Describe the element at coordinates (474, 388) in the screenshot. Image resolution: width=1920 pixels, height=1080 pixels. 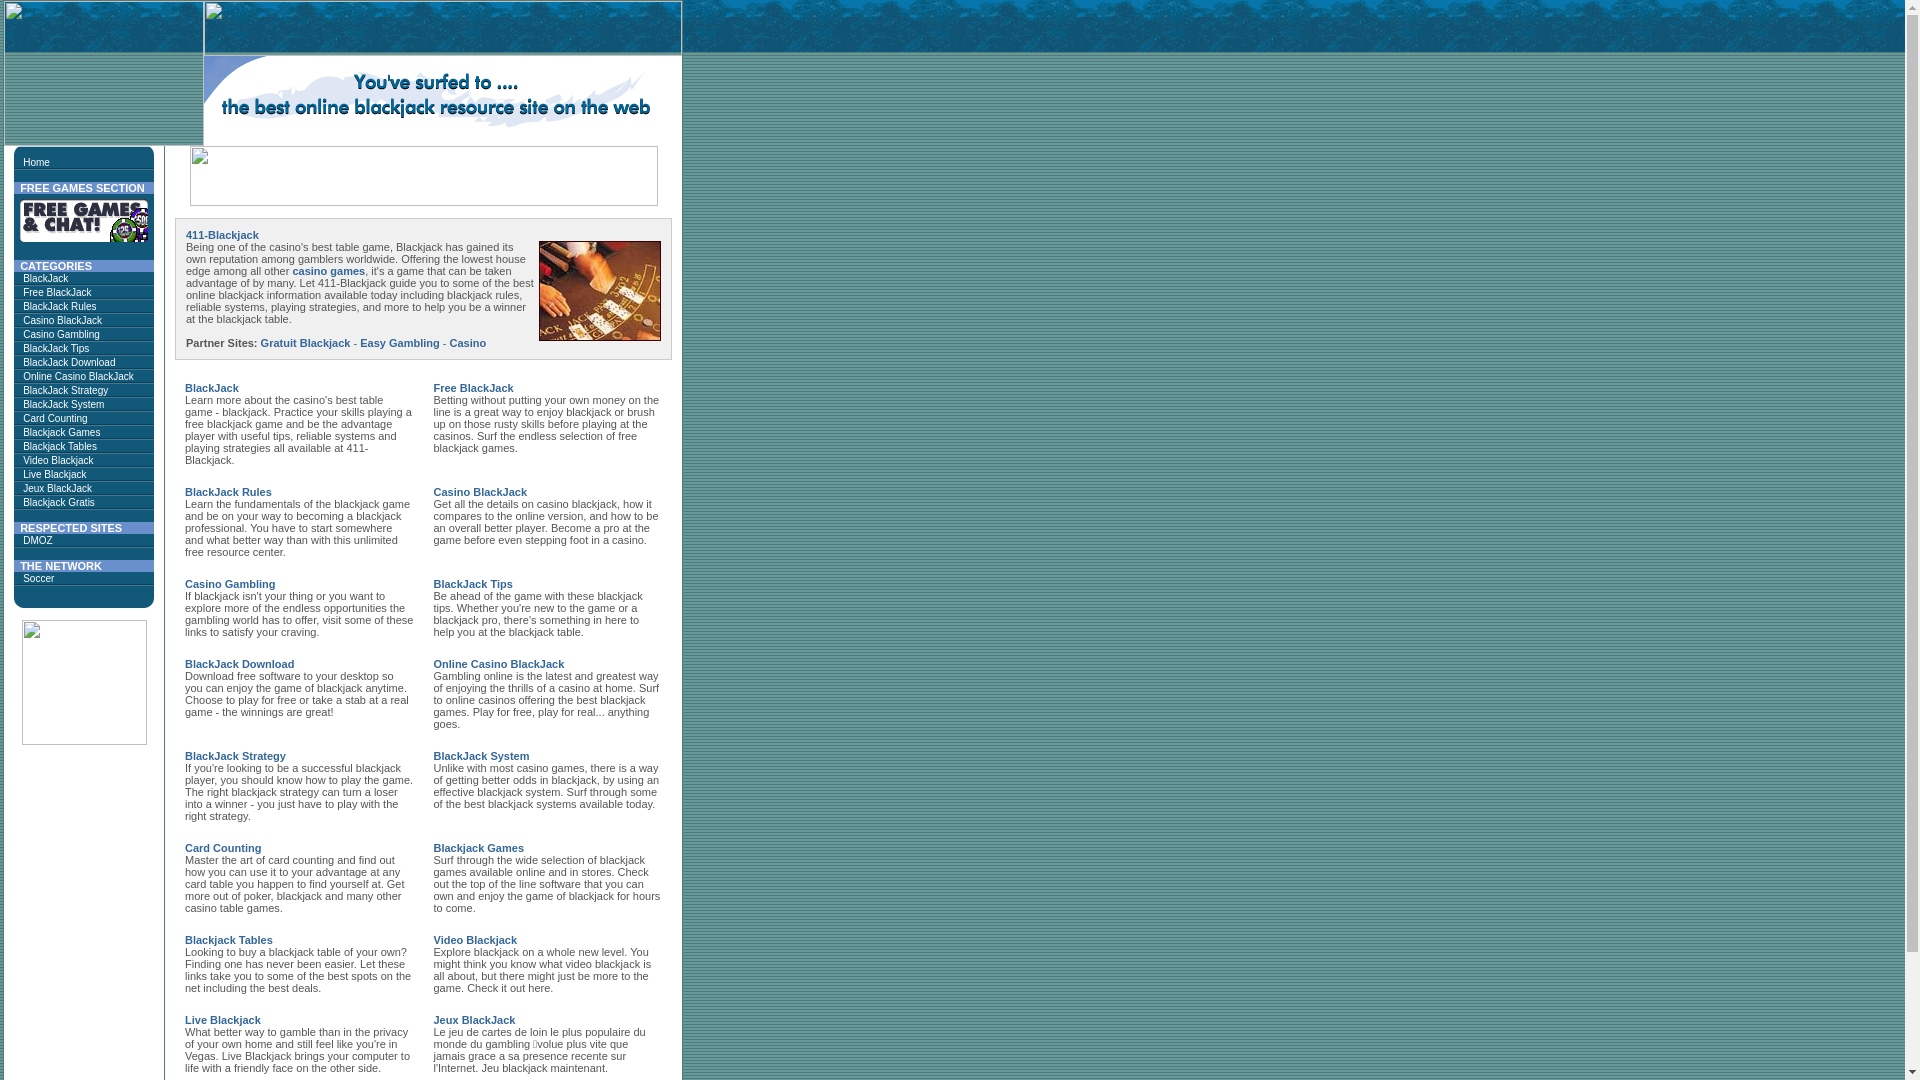
I see `Free BlackJack` at that location.